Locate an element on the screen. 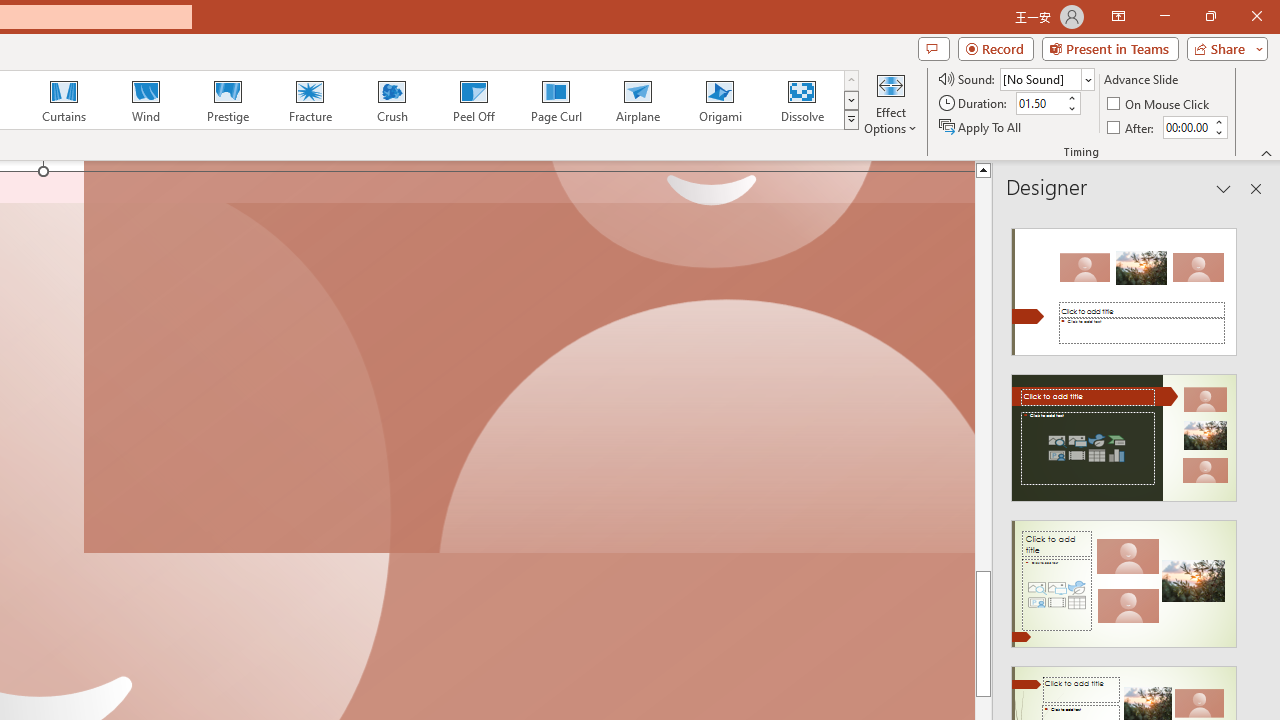  Wind is located at coordinates (145, 100).